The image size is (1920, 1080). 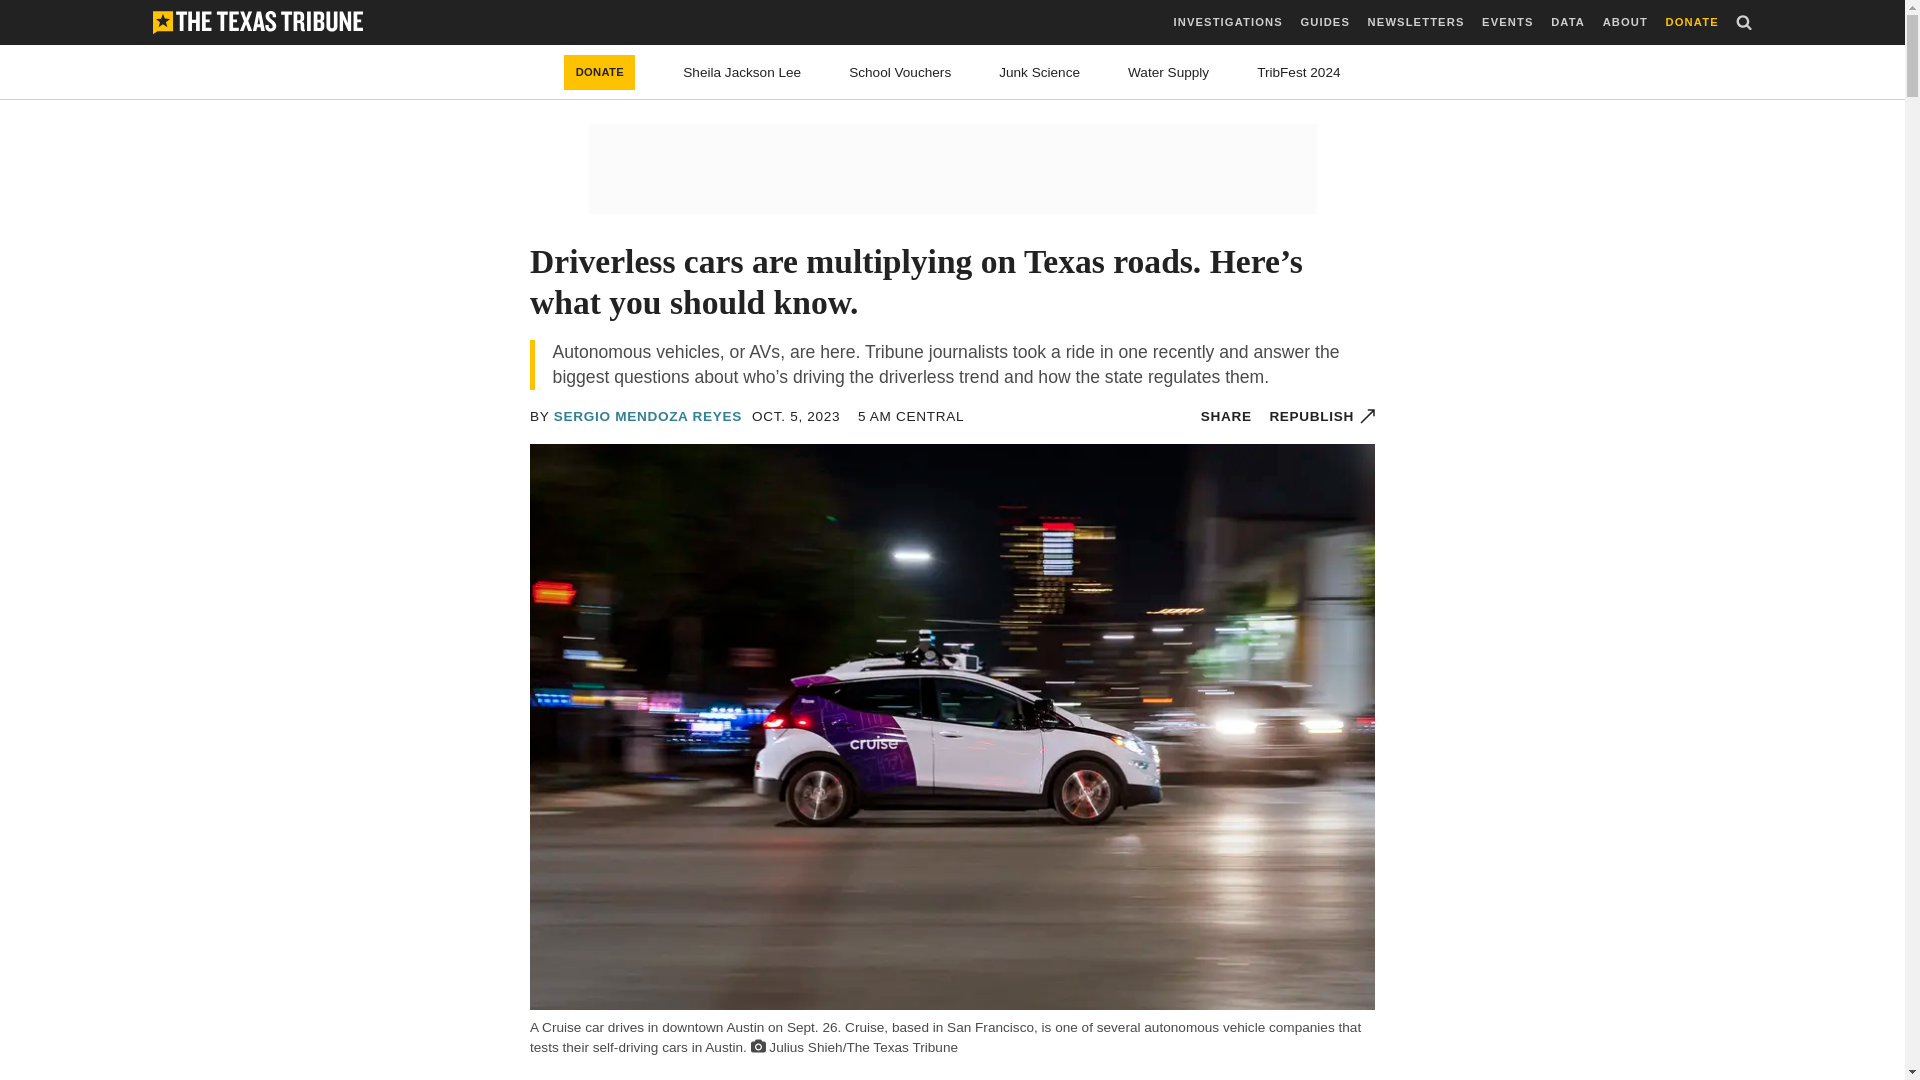 I want to click on 2023-10-05 05:00 CDT, so click(x=910, y=416).